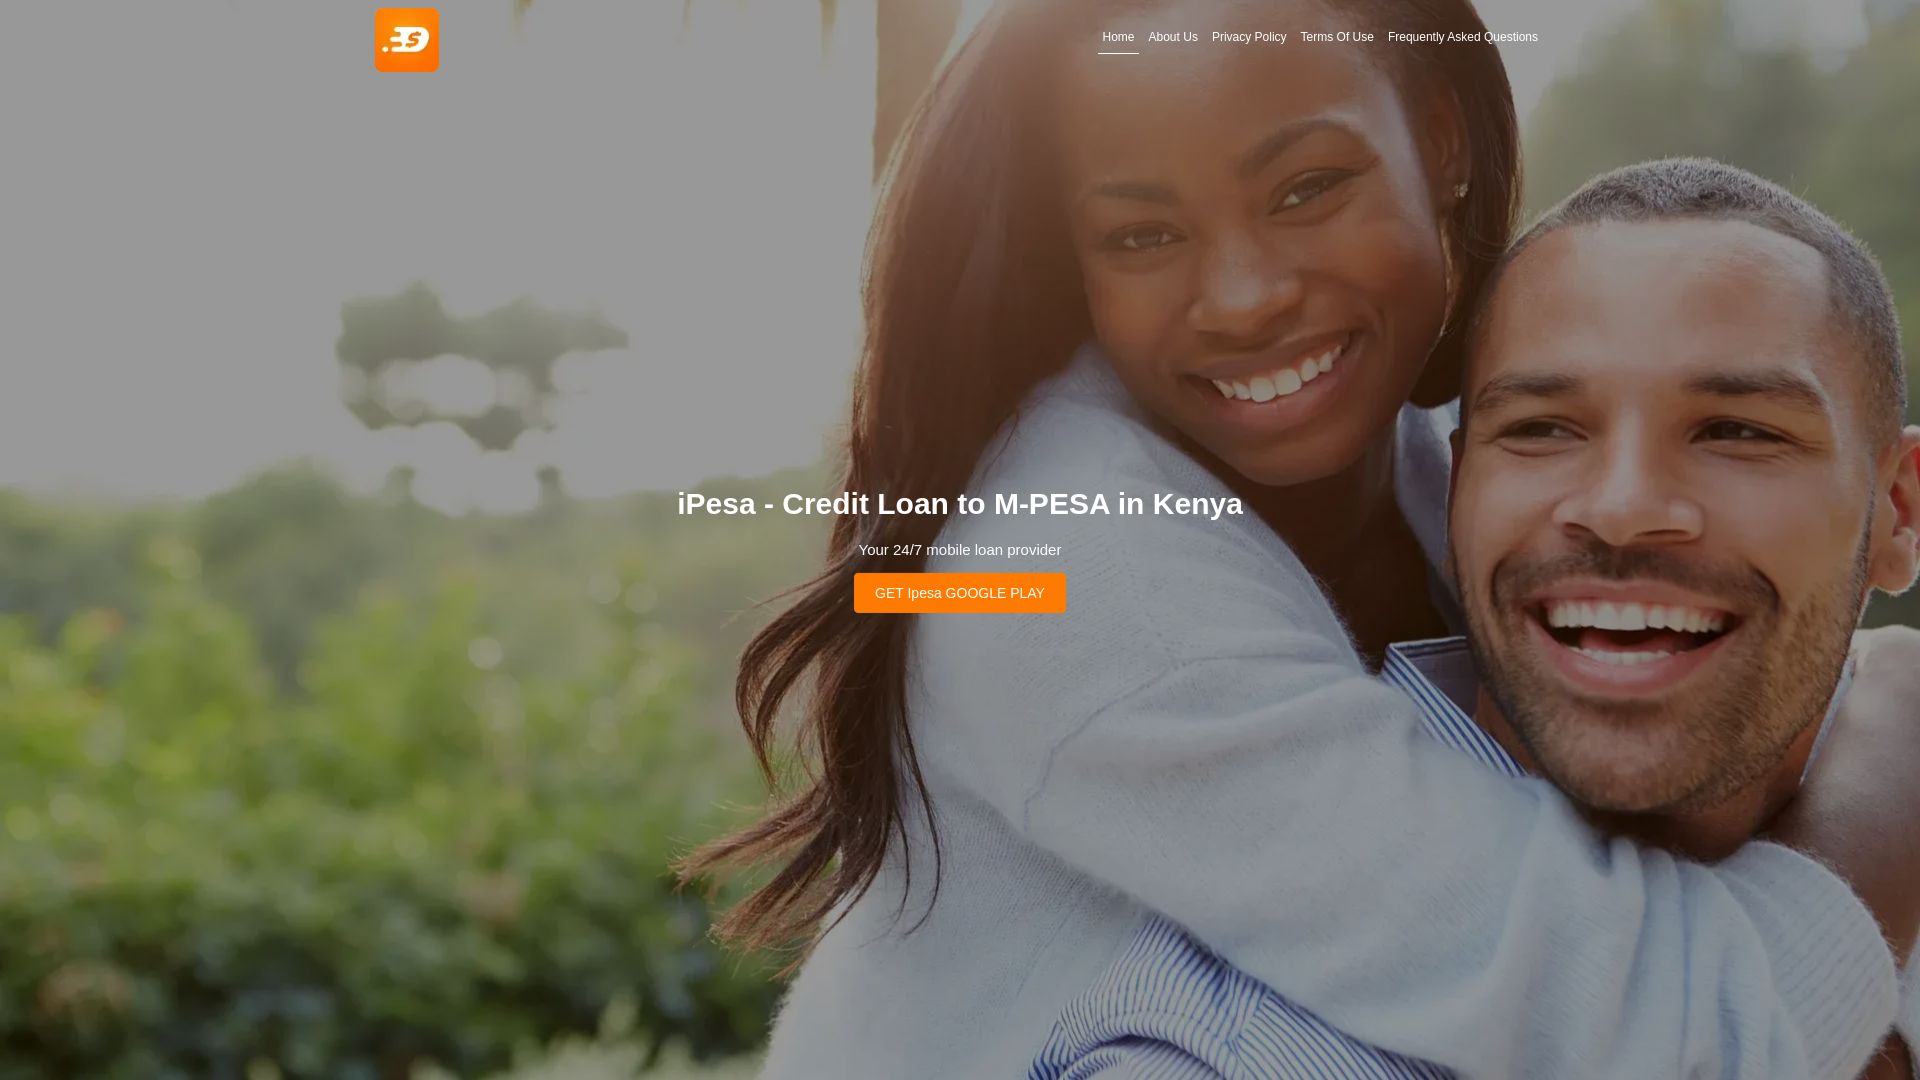 Image resolution: width=1920 pixels, height=1080 pixels. I want to click on About Us, so click(1174, 37).